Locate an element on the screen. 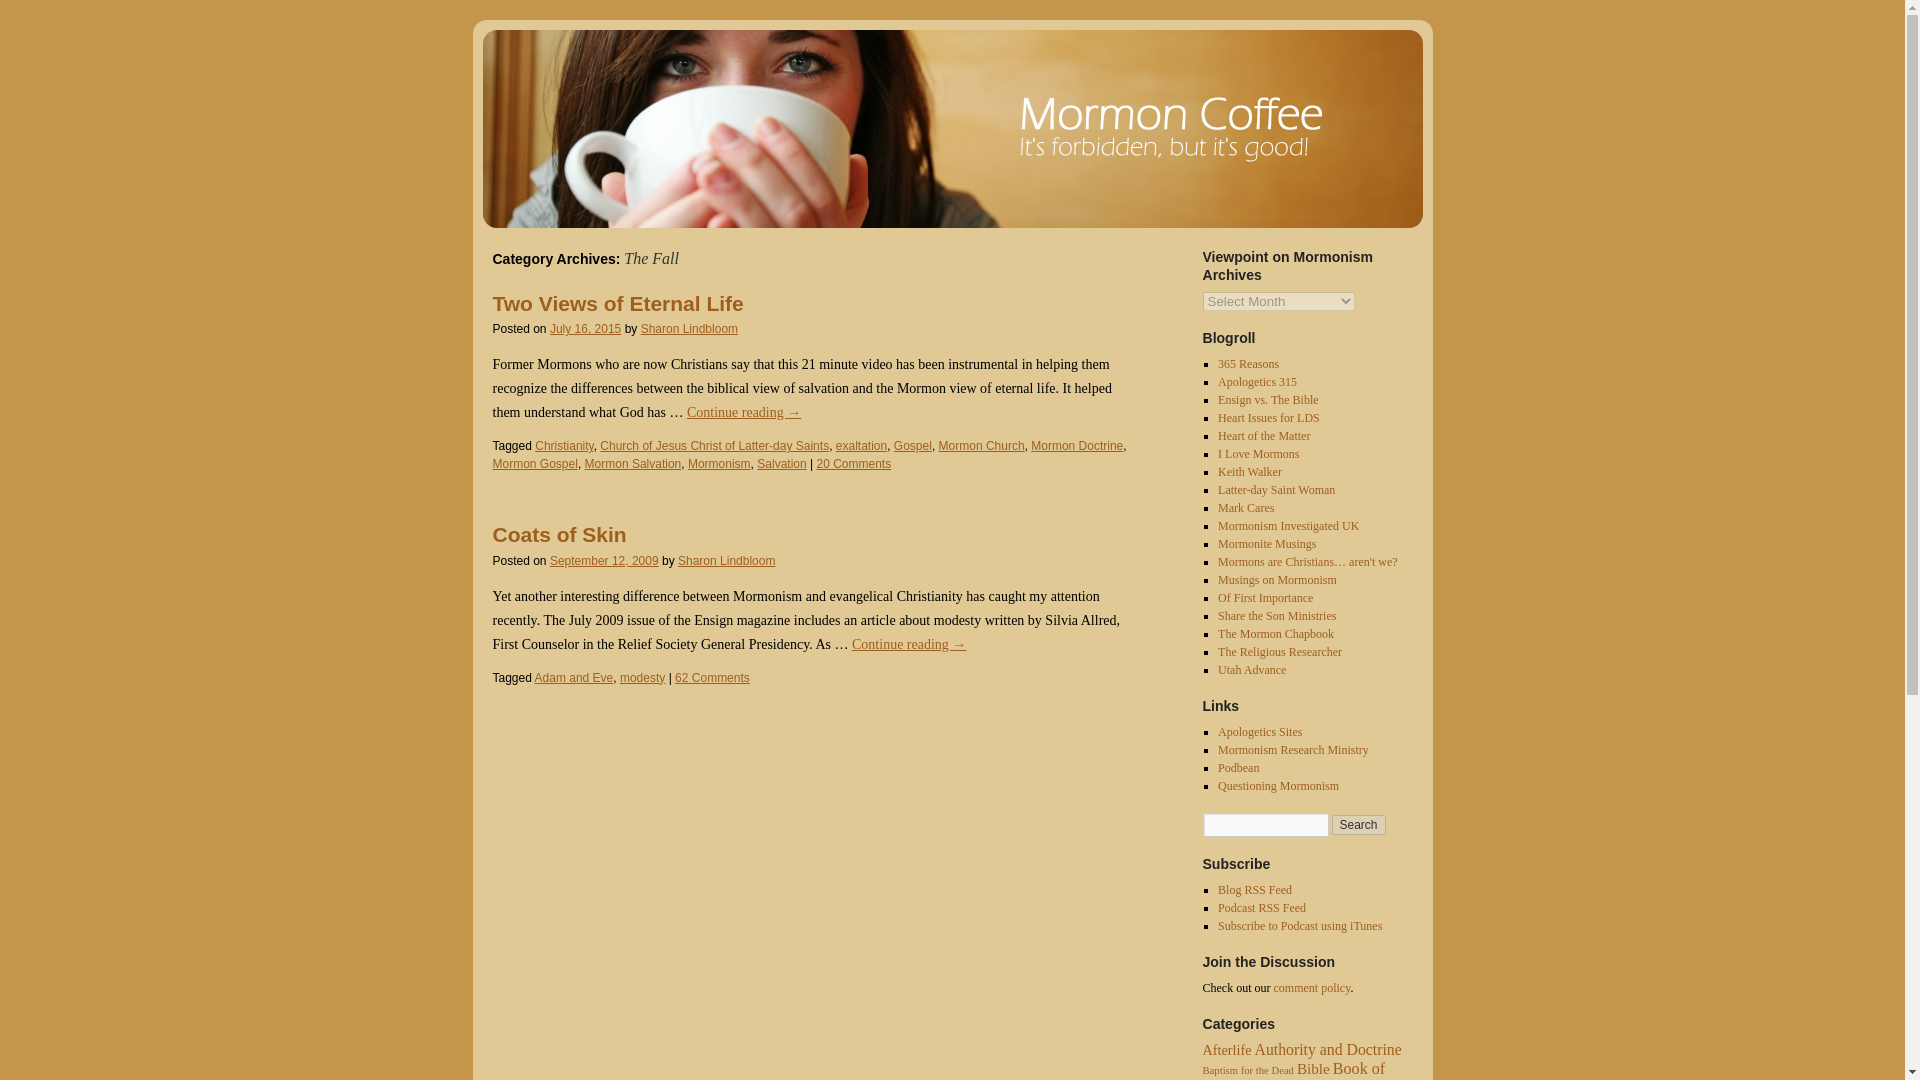 Image resolution: width=1920 pixels, height=1080 pixels. Search is located at coordinates (1359, 824).